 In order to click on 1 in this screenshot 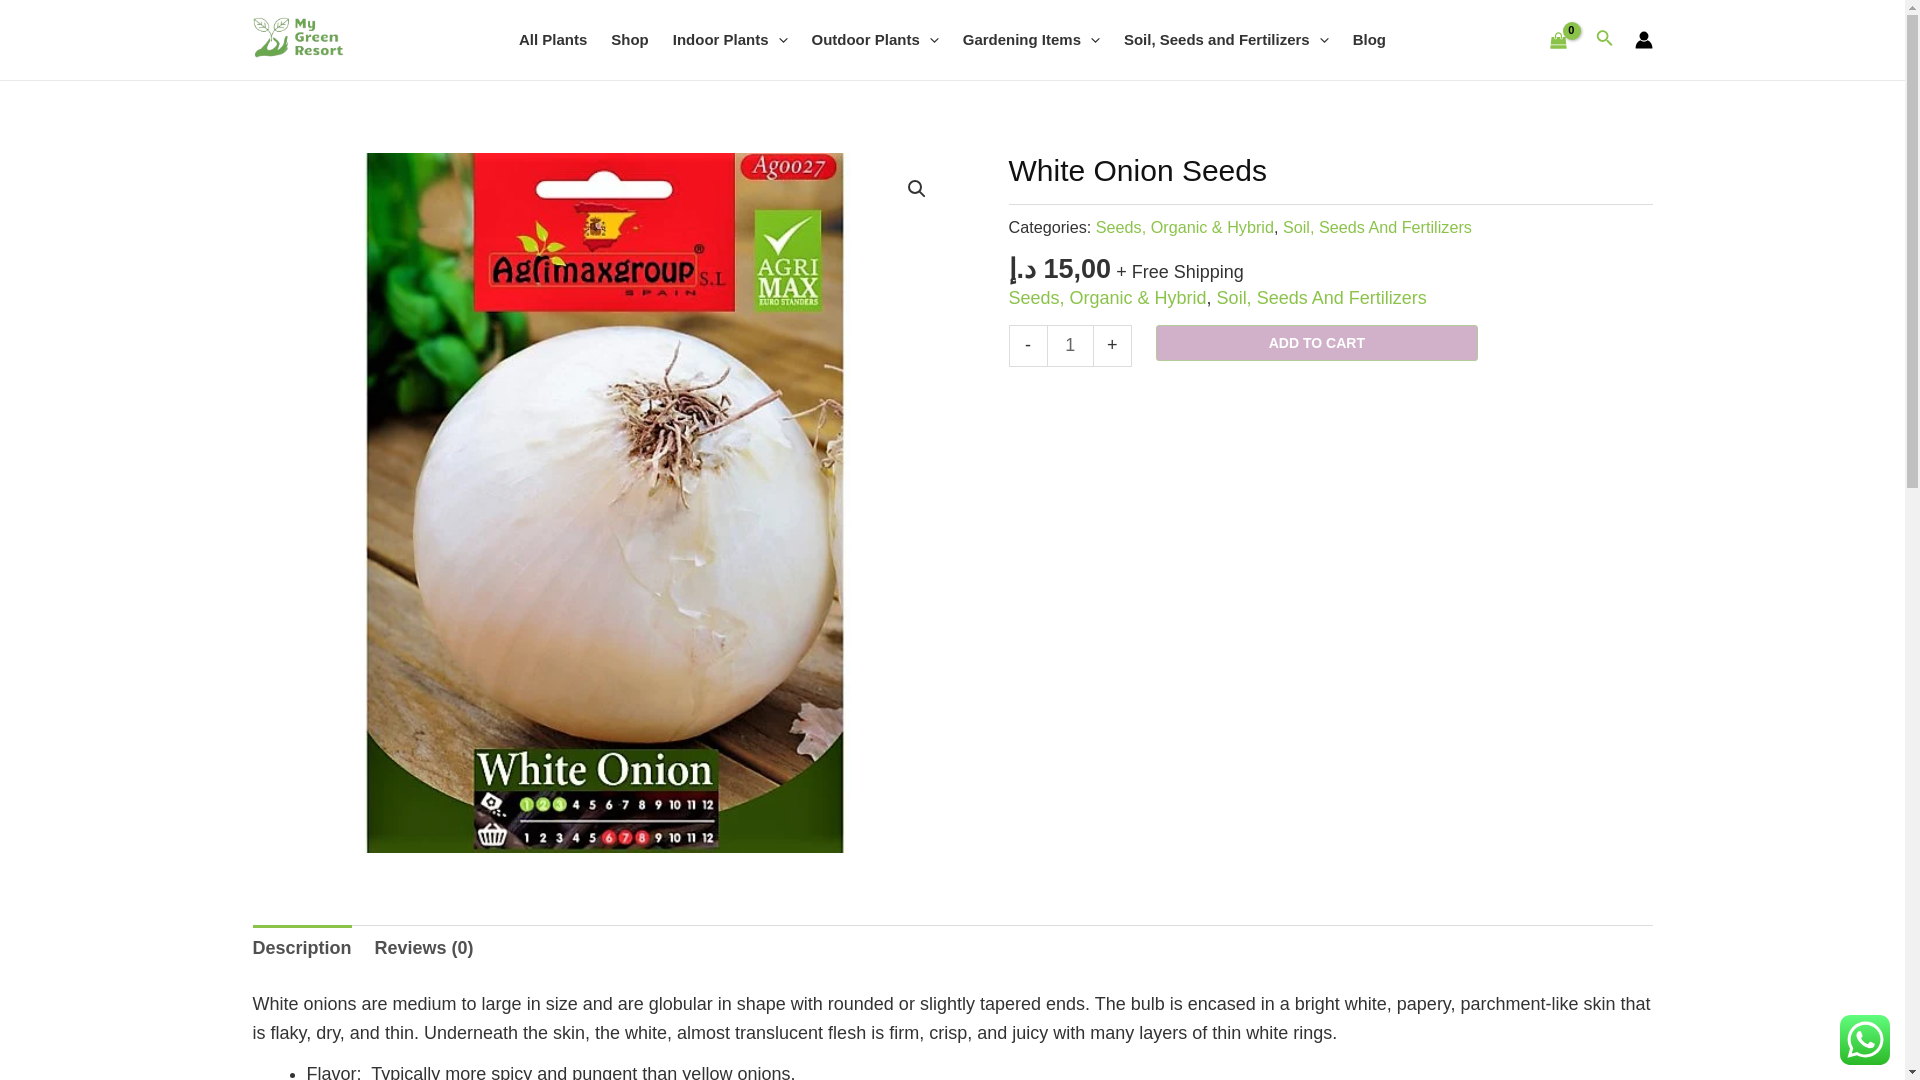, I will do `click(1069, 346)`.